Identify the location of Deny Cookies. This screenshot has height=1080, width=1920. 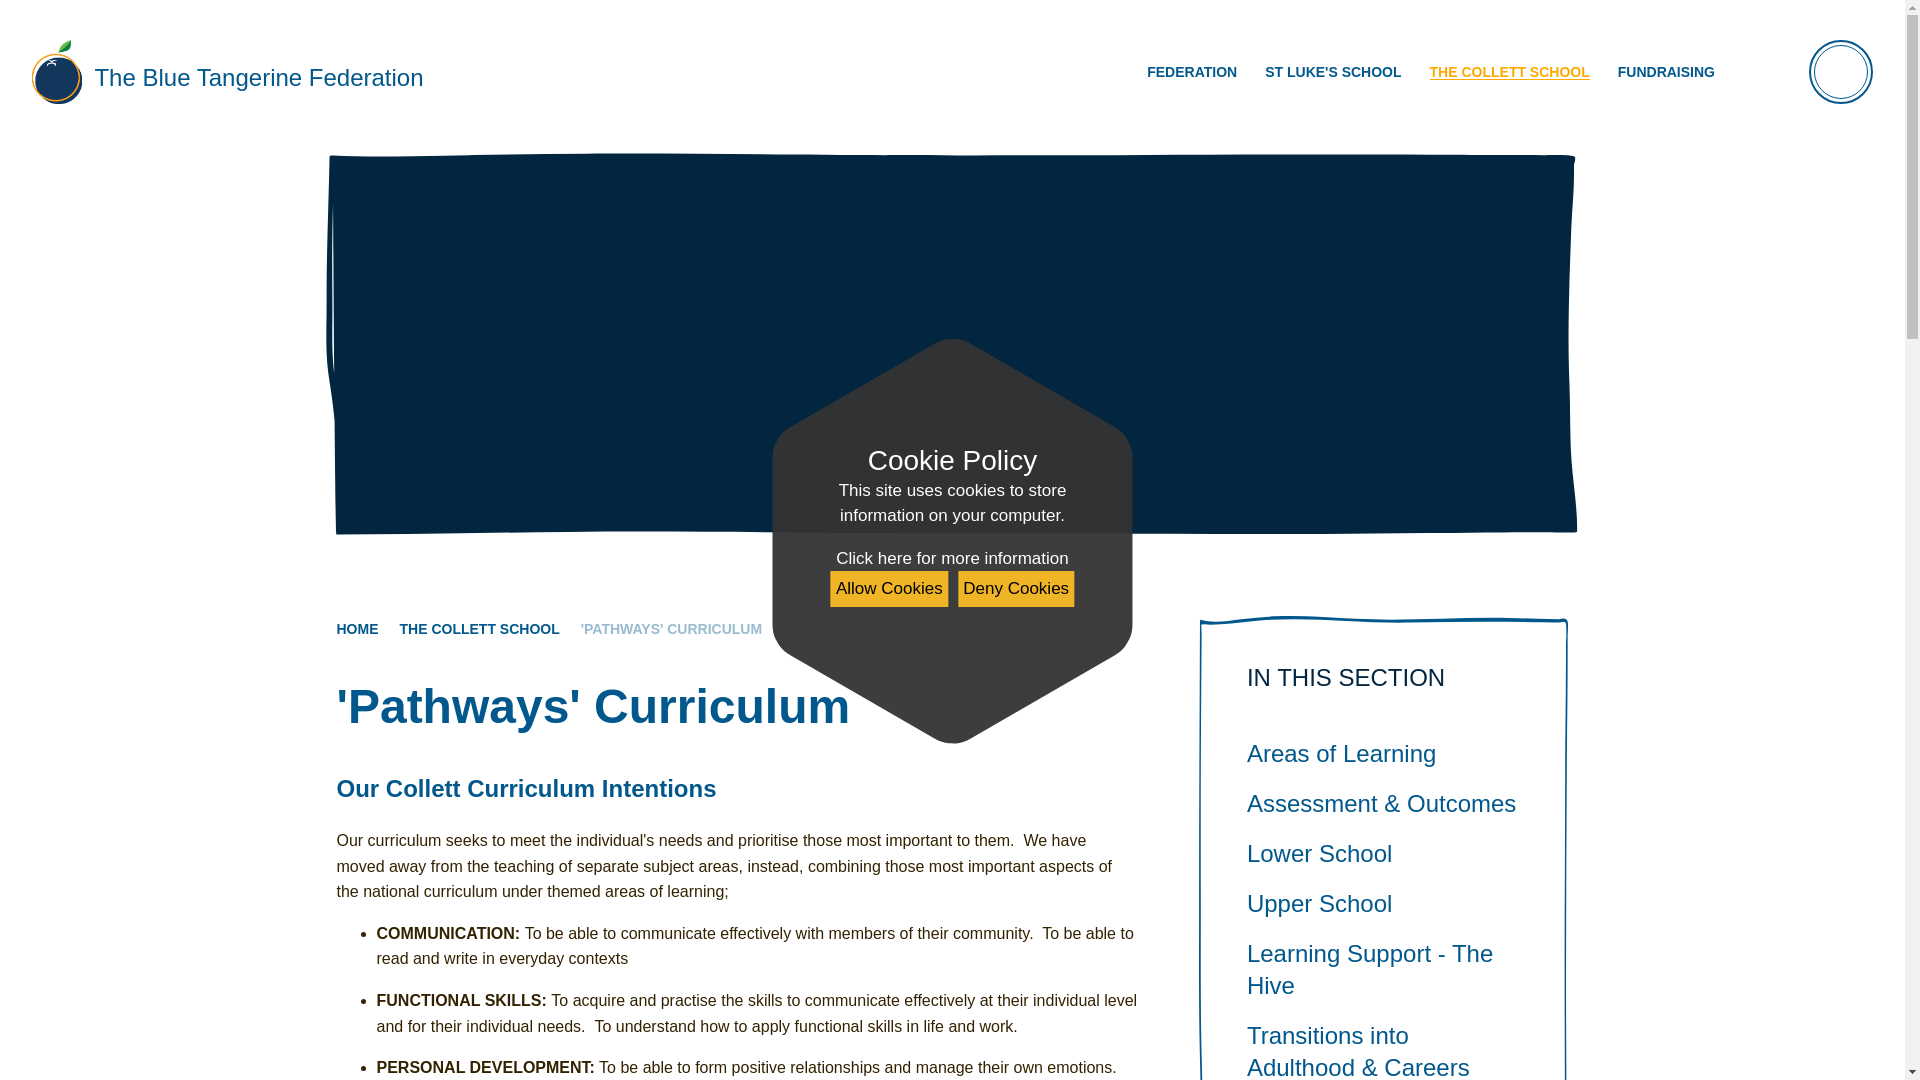
(1016, 588).